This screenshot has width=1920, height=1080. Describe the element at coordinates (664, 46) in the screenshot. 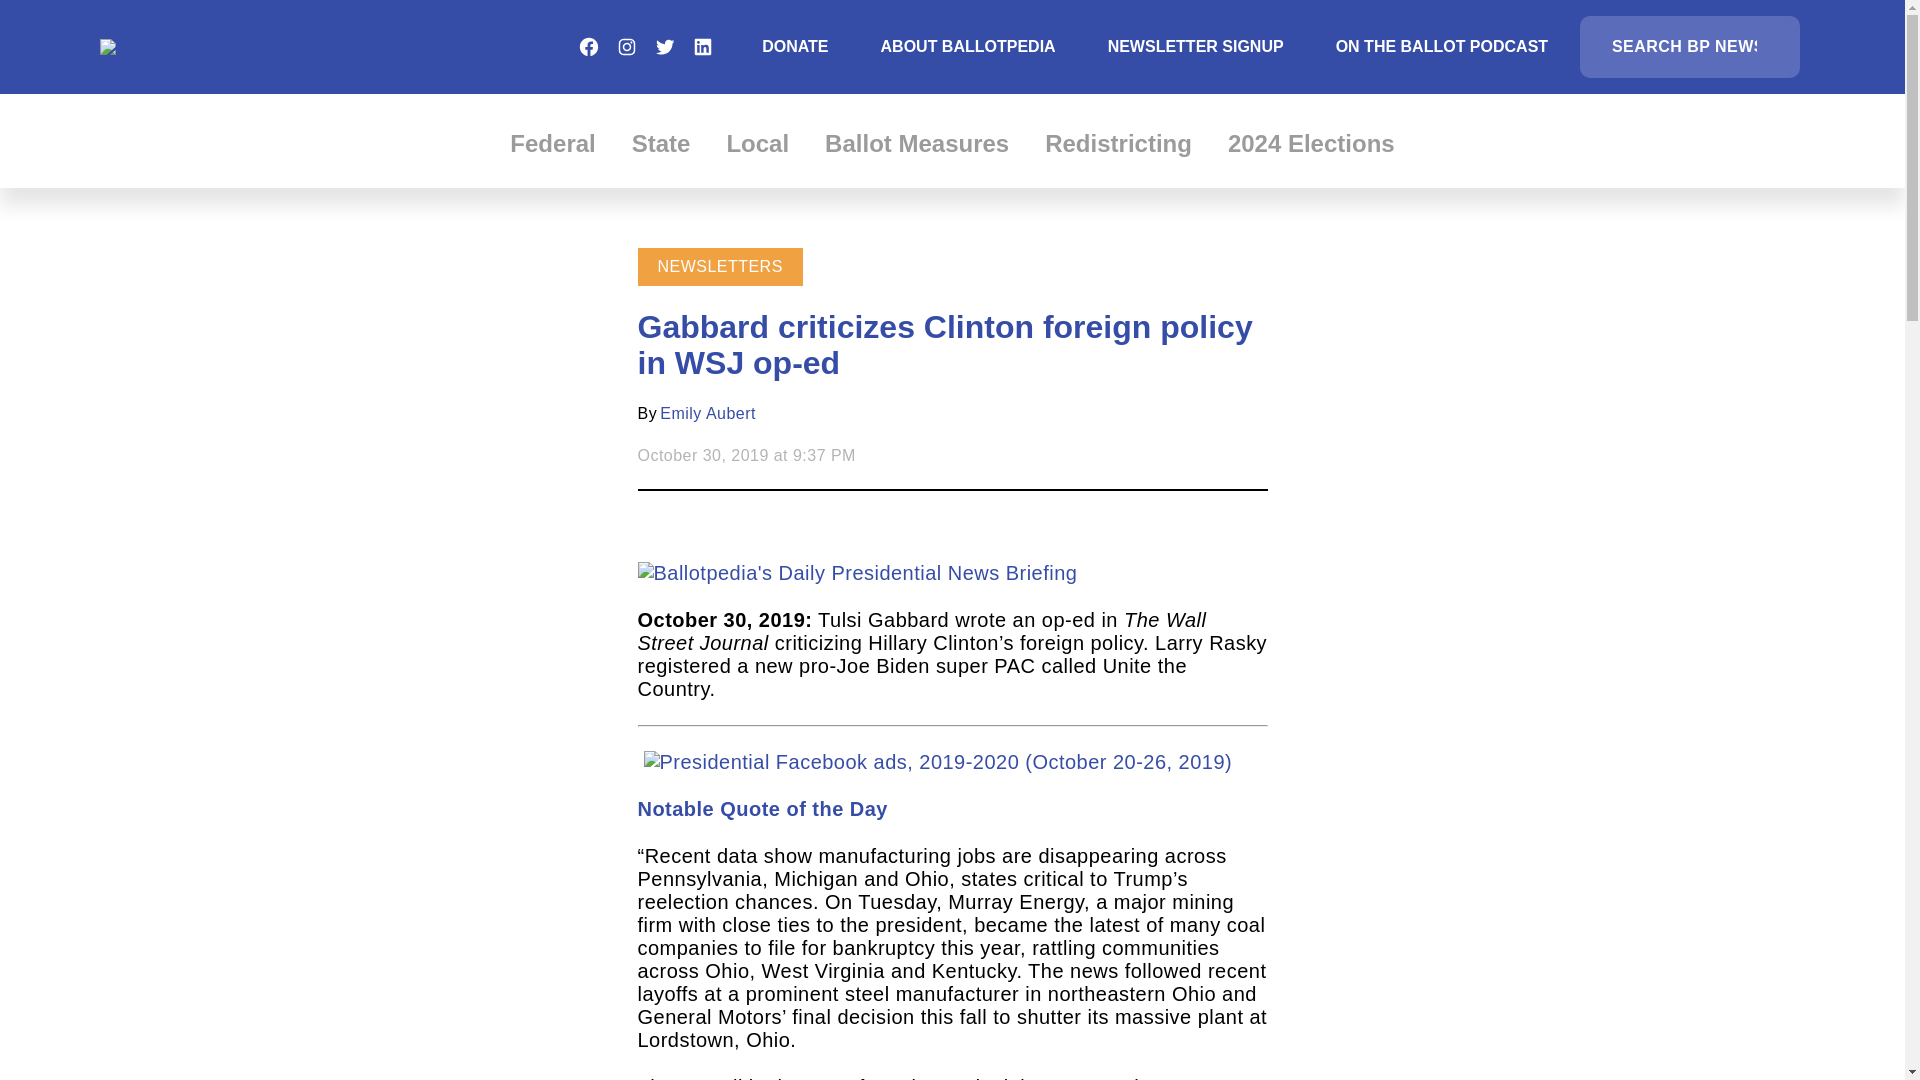

I see `Twitter` at that location.